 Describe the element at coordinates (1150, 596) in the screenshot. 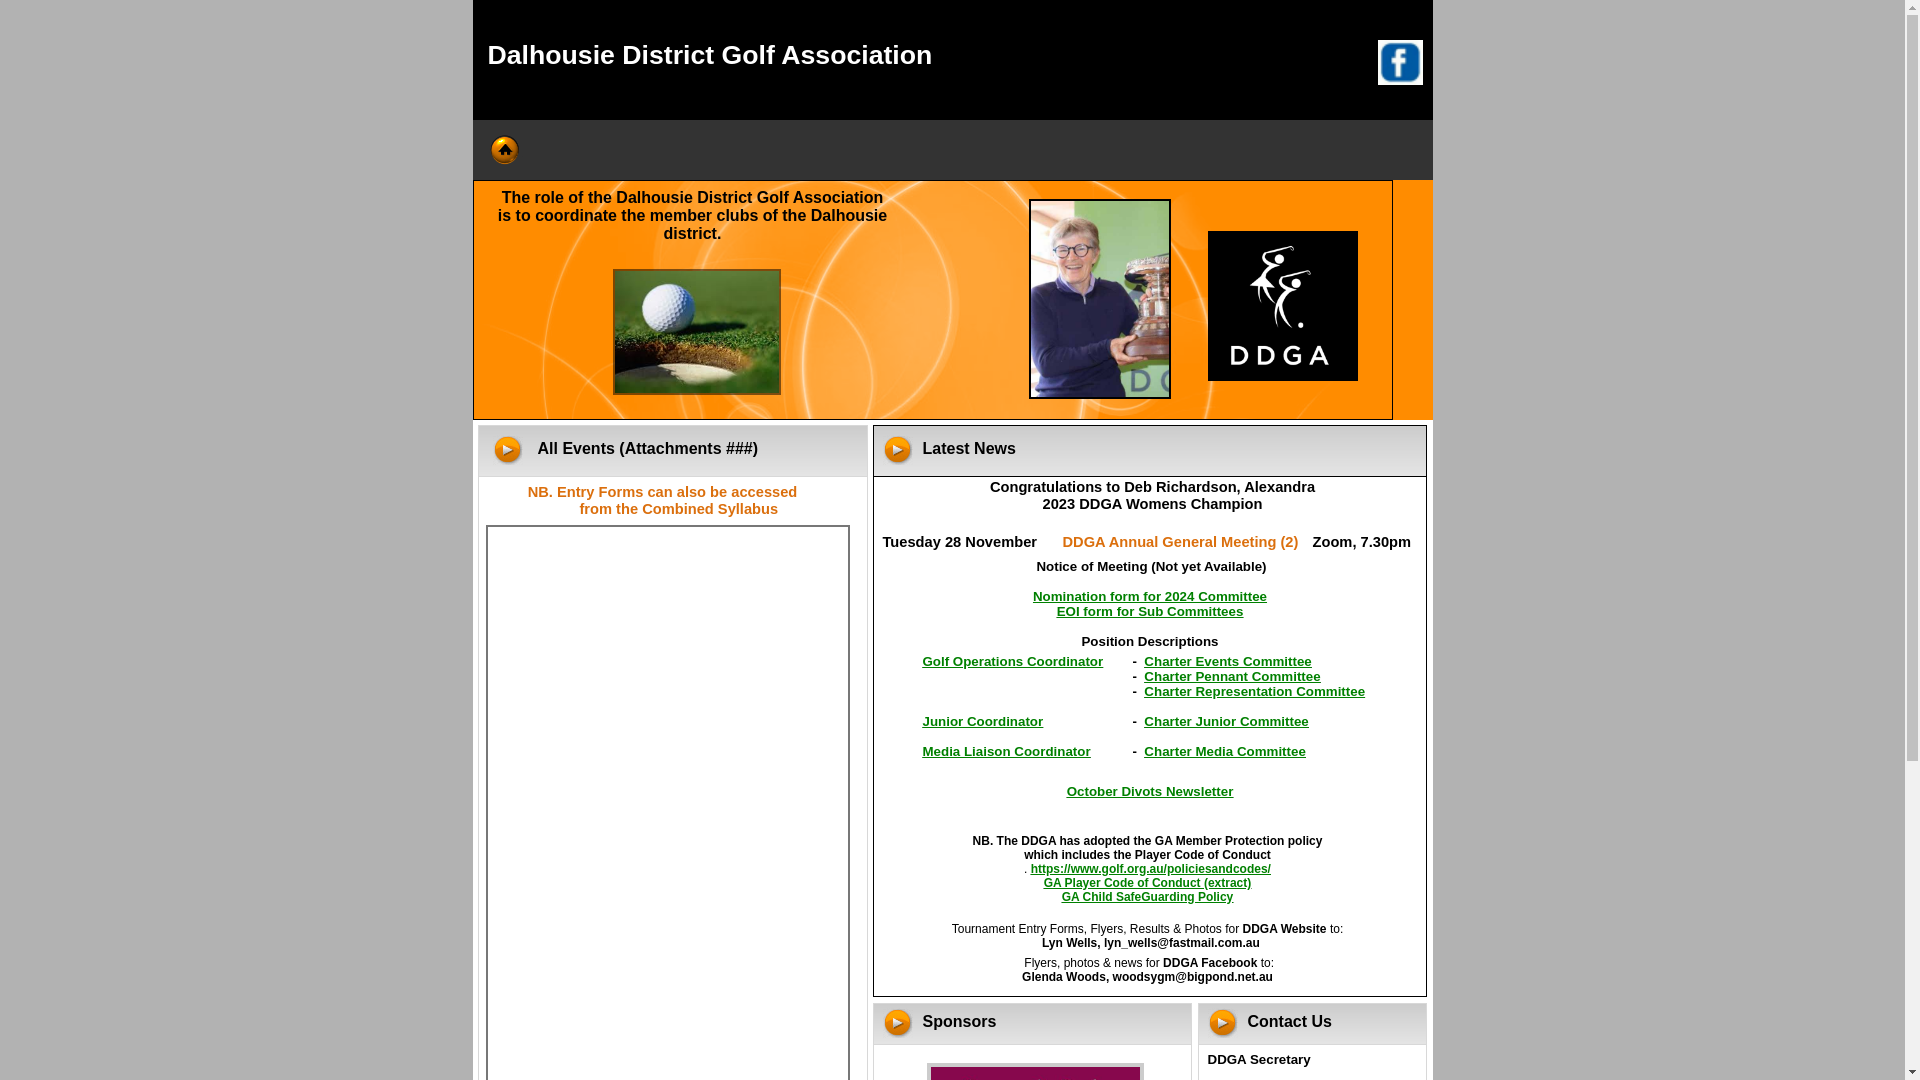

I see `Nomination form for 2024 Committee` at that location.